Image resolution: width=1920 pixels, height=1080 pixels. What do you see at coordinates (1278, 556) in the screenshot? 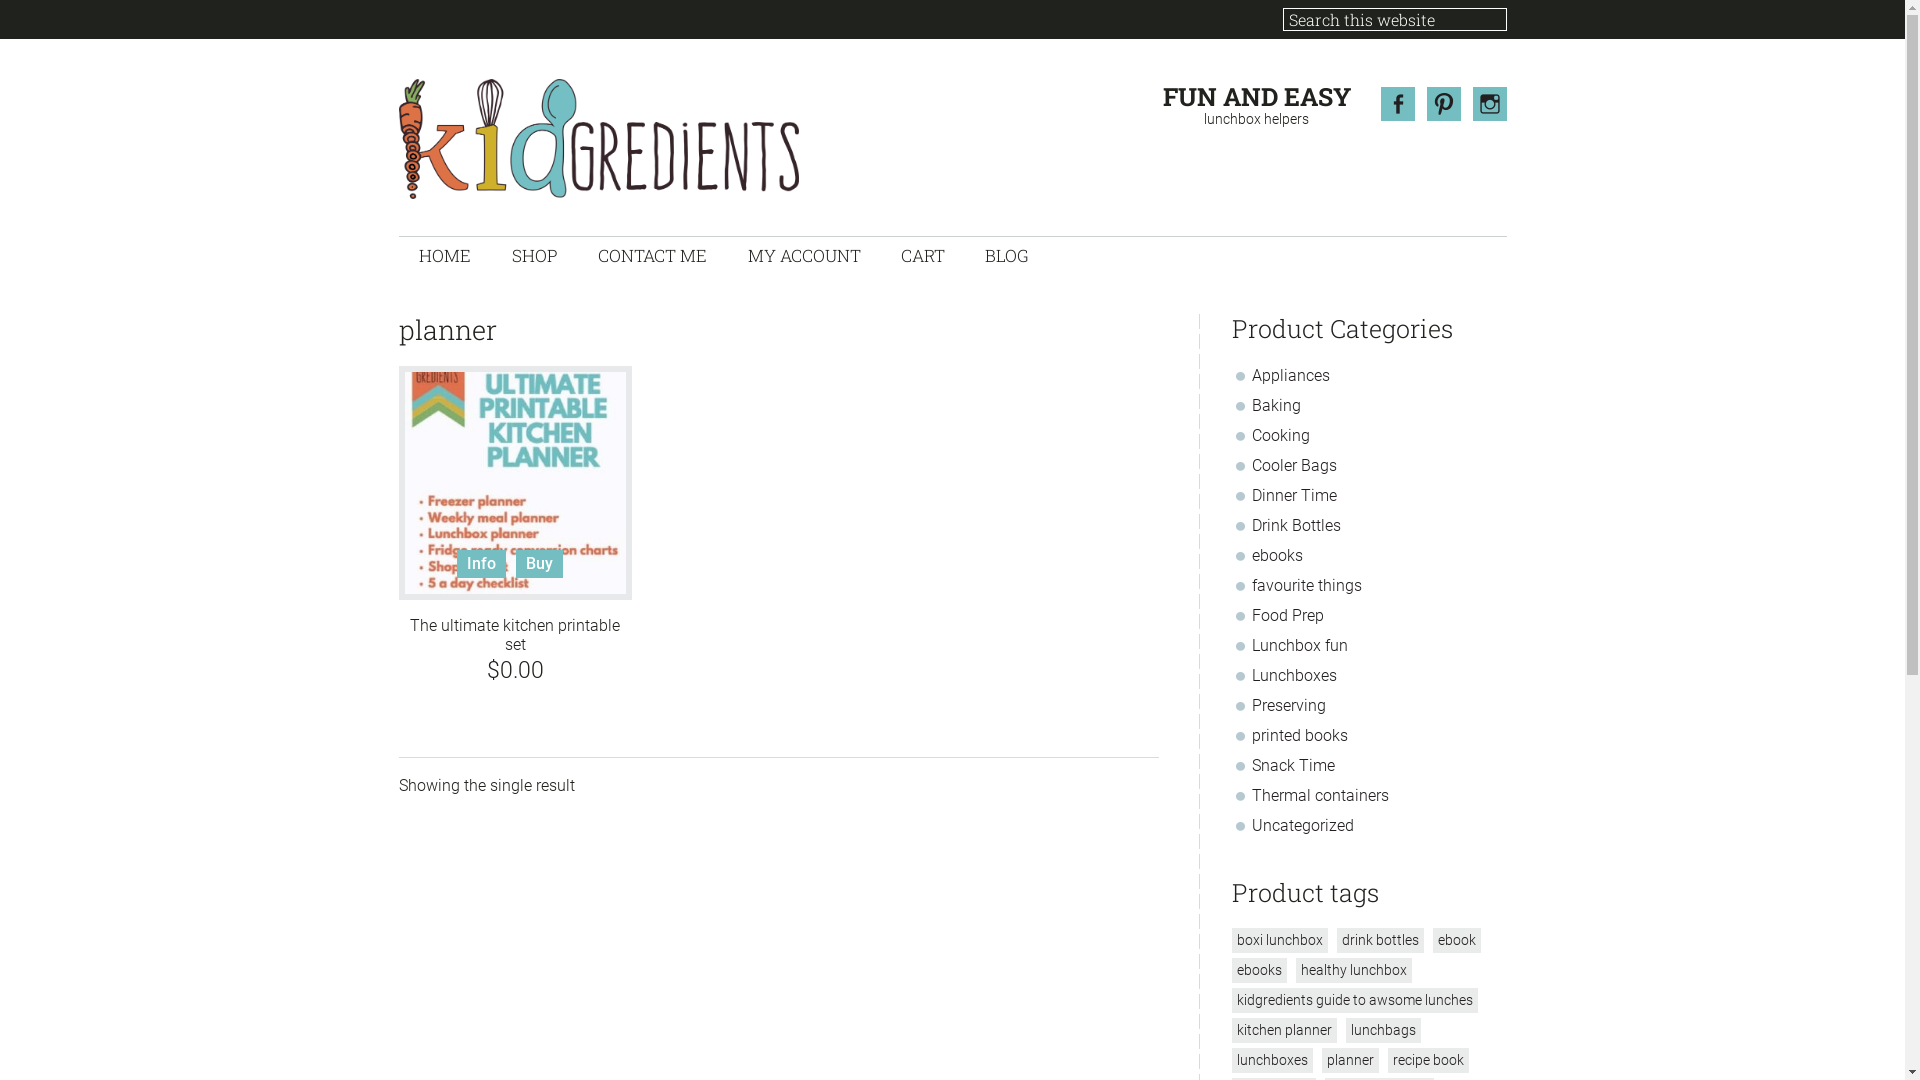
I see `ebooks` at bounding box center [1278, 556].